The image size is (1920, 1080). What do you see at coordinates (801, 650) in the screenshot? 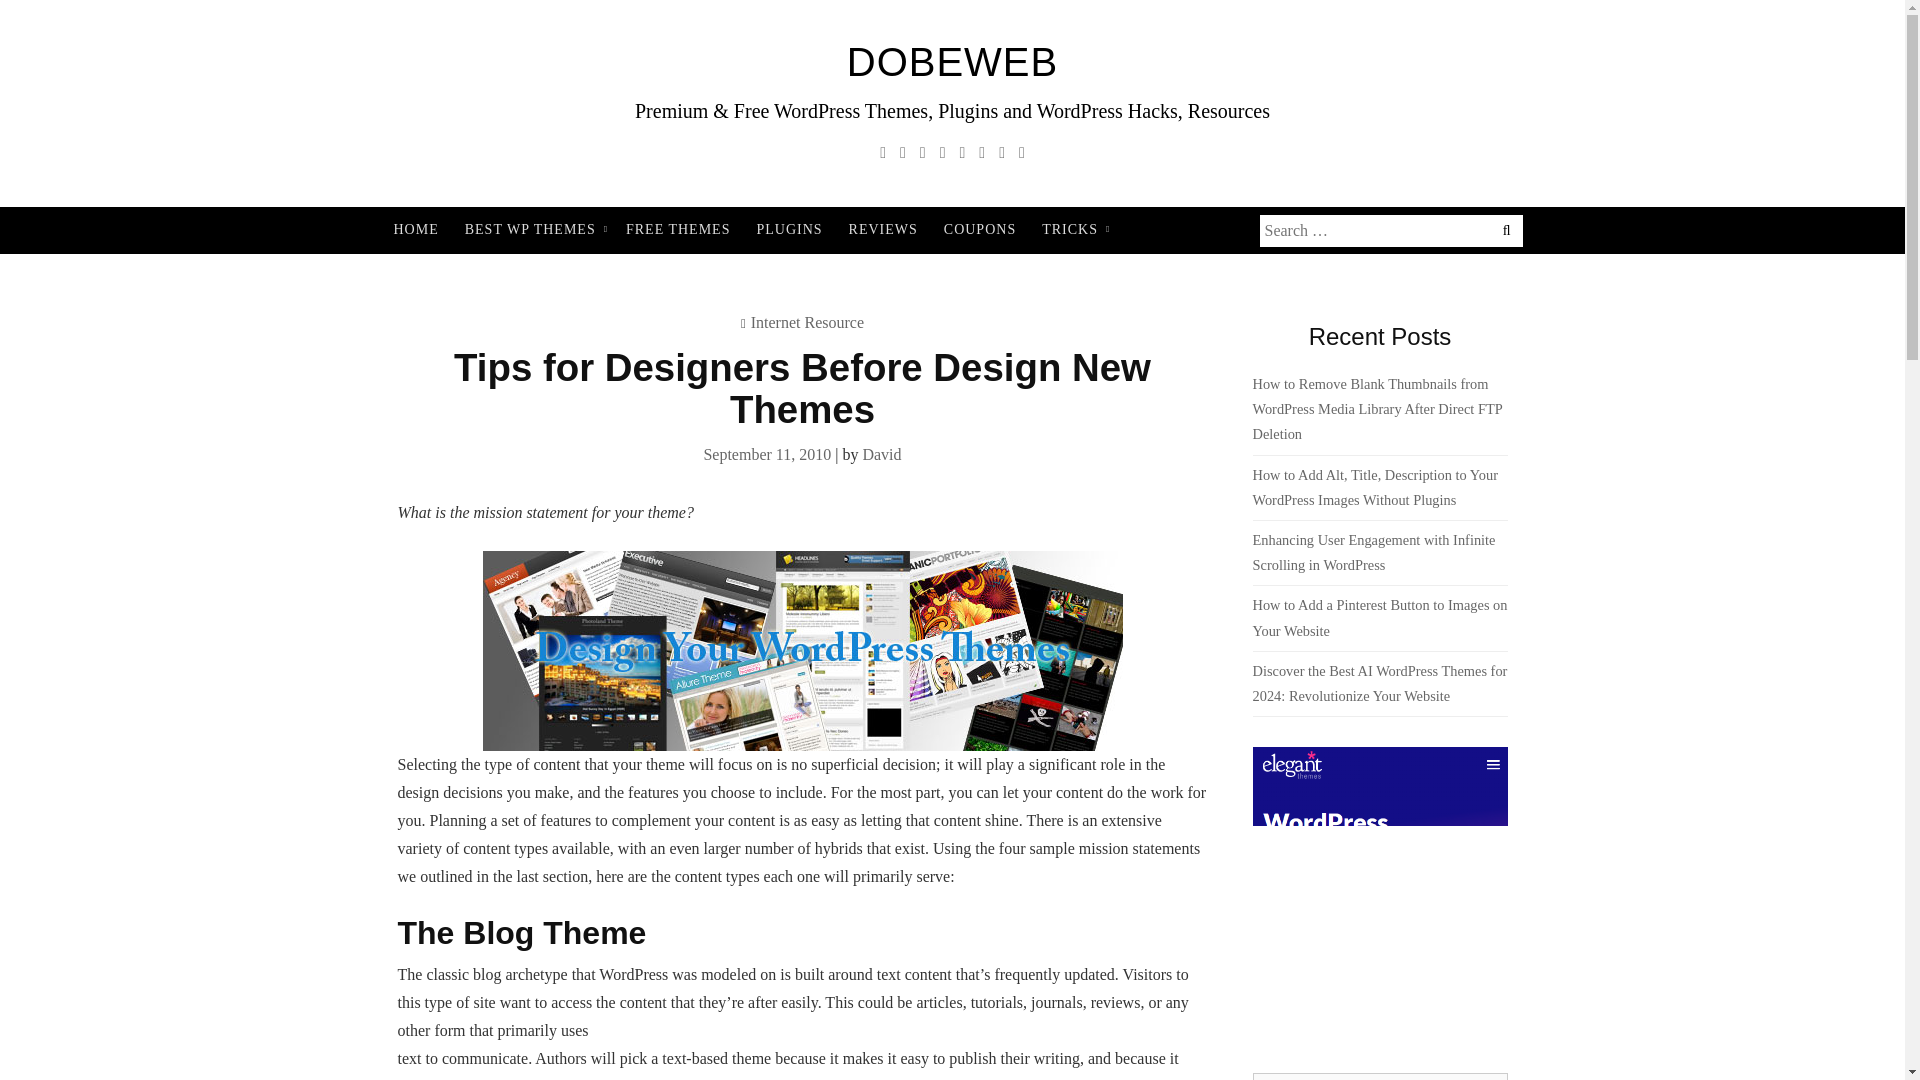
I see `wordpress-theme-design` at bounding box center [801, 650].